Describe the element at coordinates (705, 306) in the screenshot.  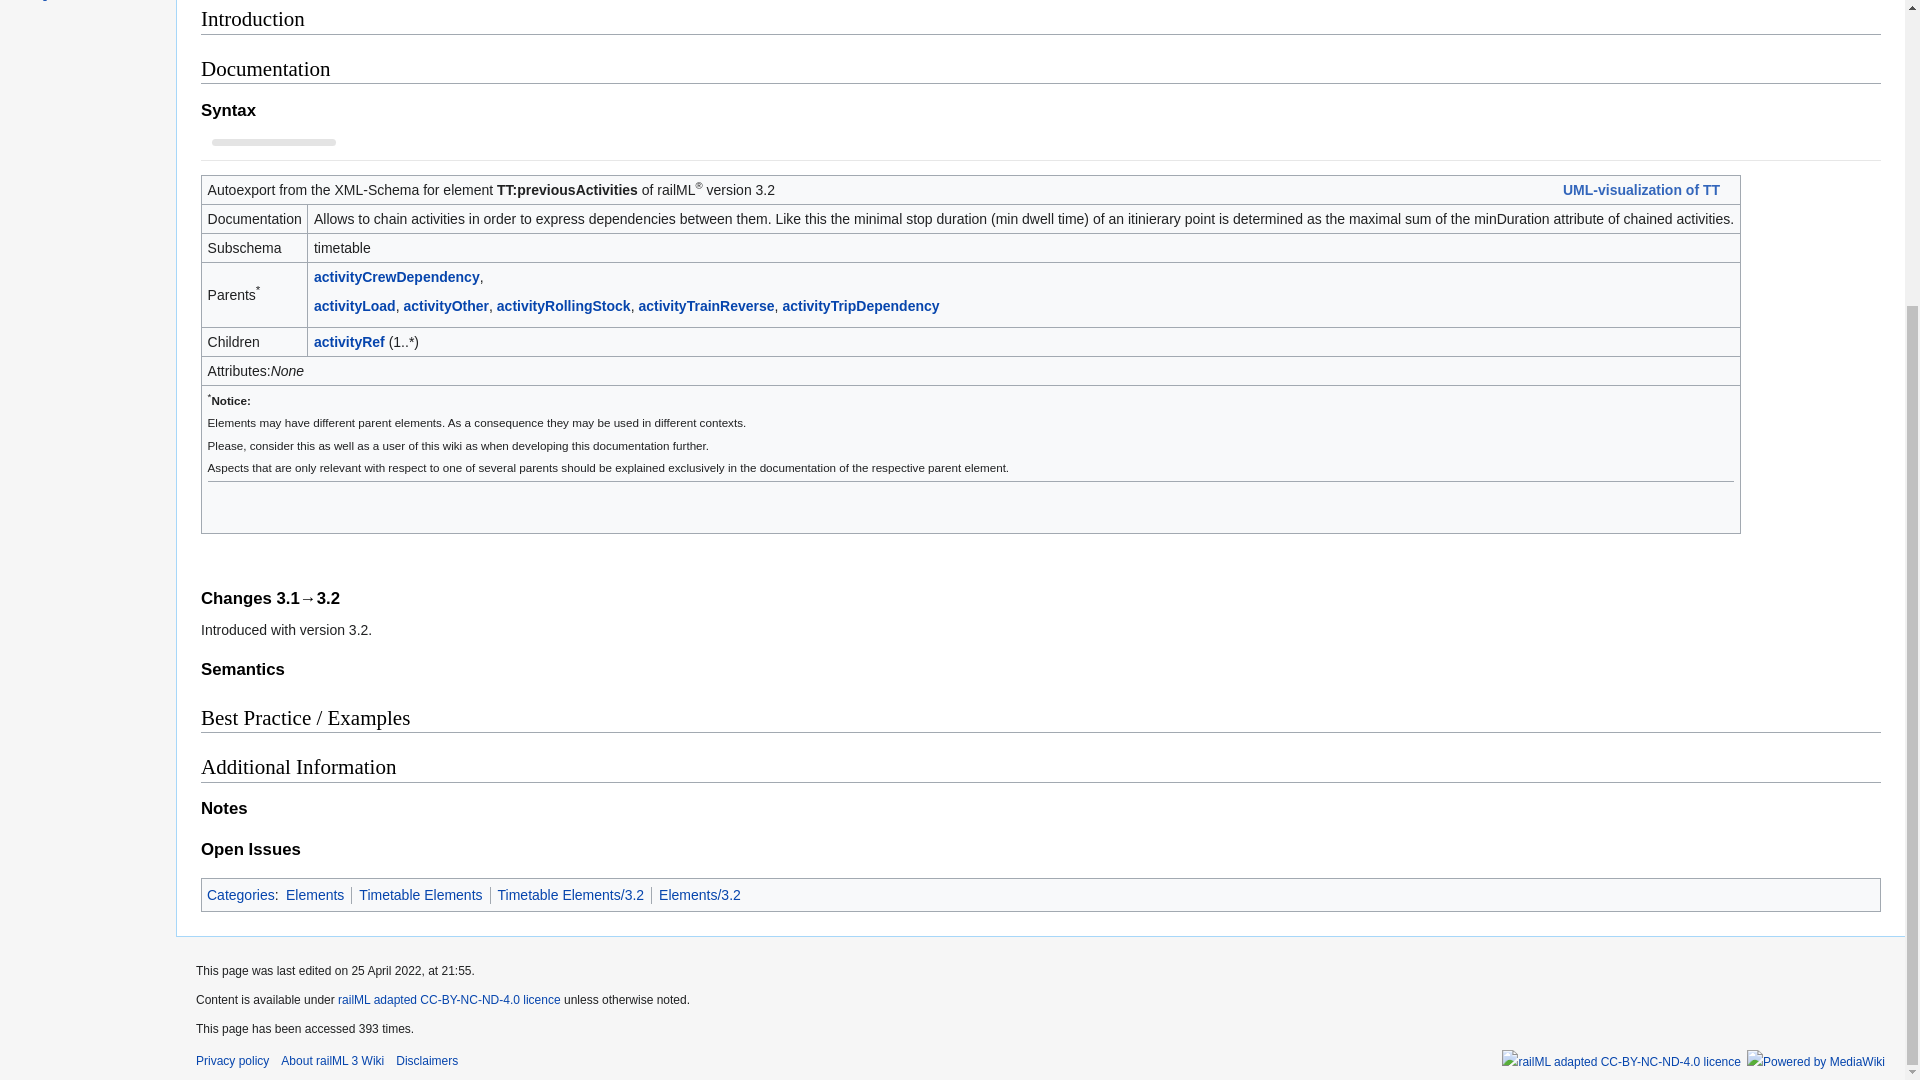
I see `activityTrainReverse` at that location.